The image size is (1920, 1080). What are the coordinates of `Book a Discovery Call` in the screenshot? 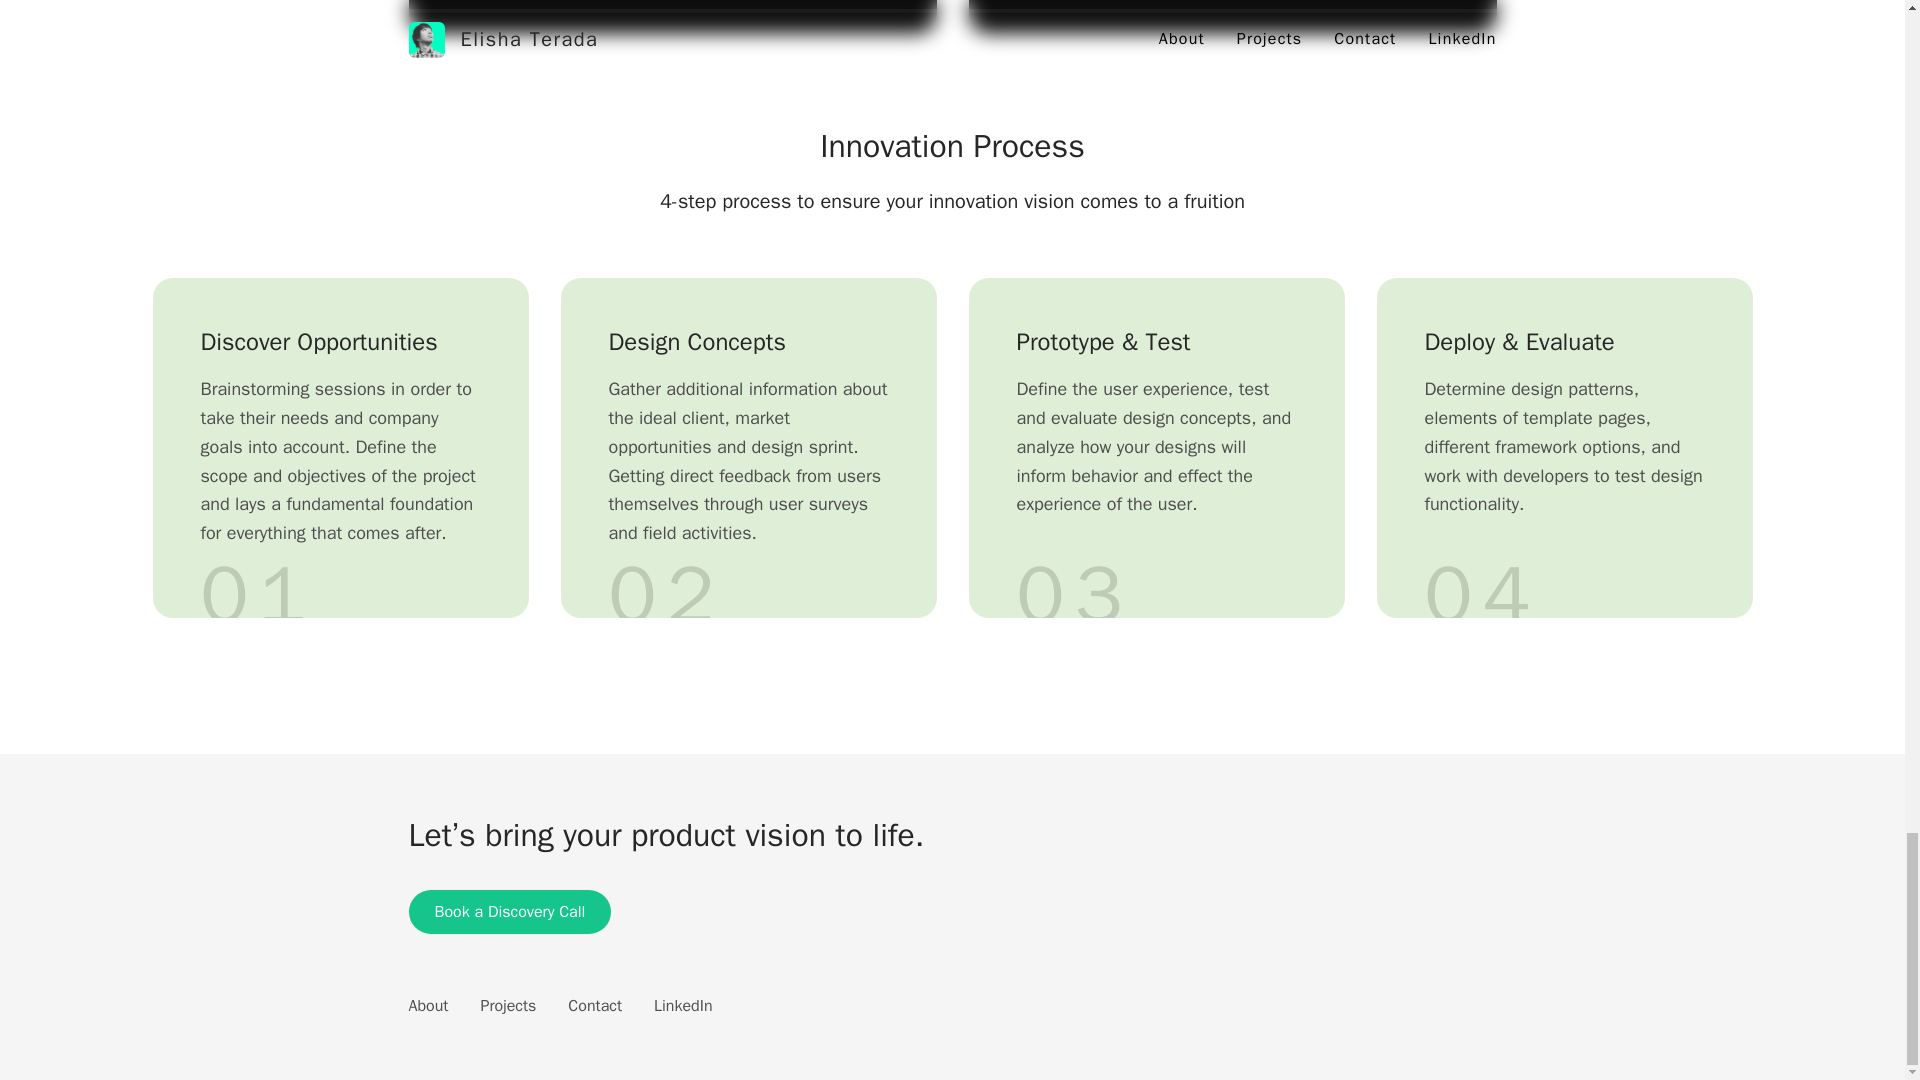 It's located at (508, 912).